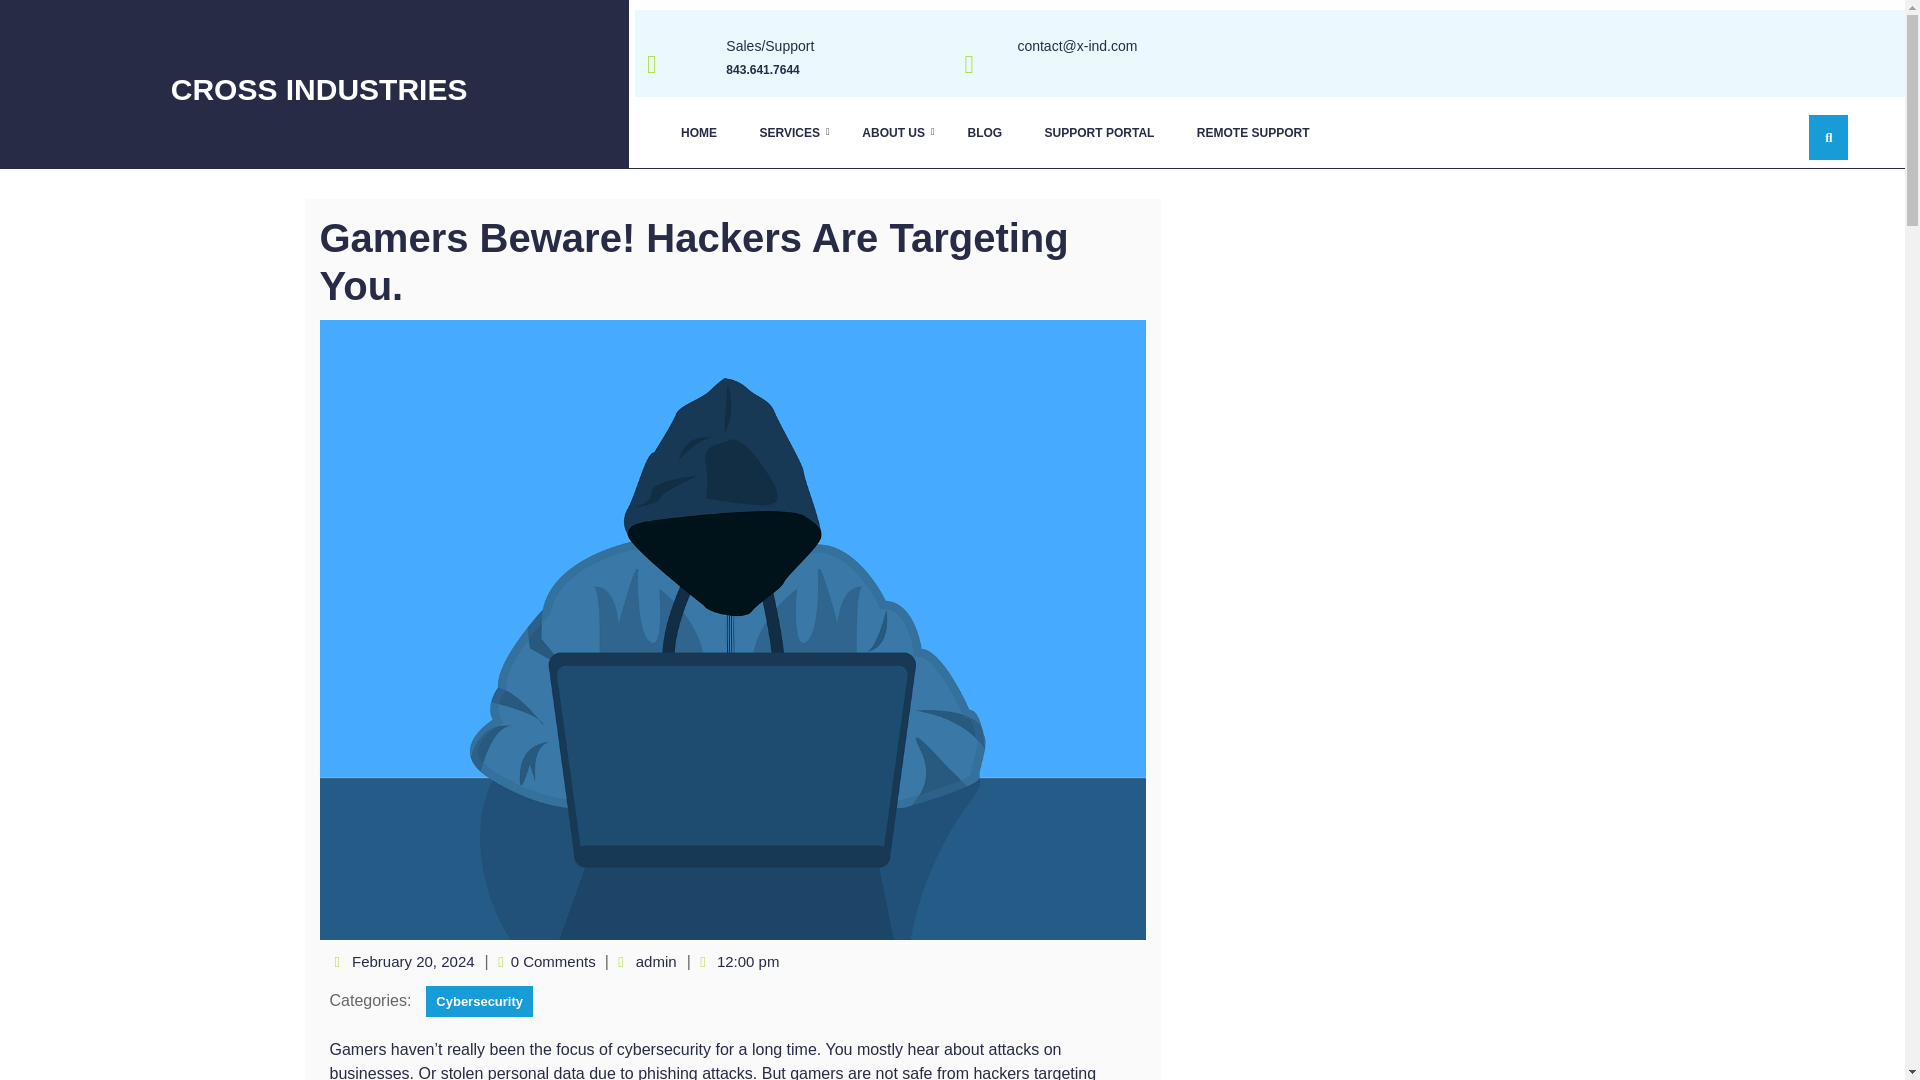 Image resolution: width=1920 pixels, height=1080 pixels. What do you see at coordinates (319, 88) in the screenshot?
I see `CROSS INDUSTRIES` at bounding box center [319, 88].